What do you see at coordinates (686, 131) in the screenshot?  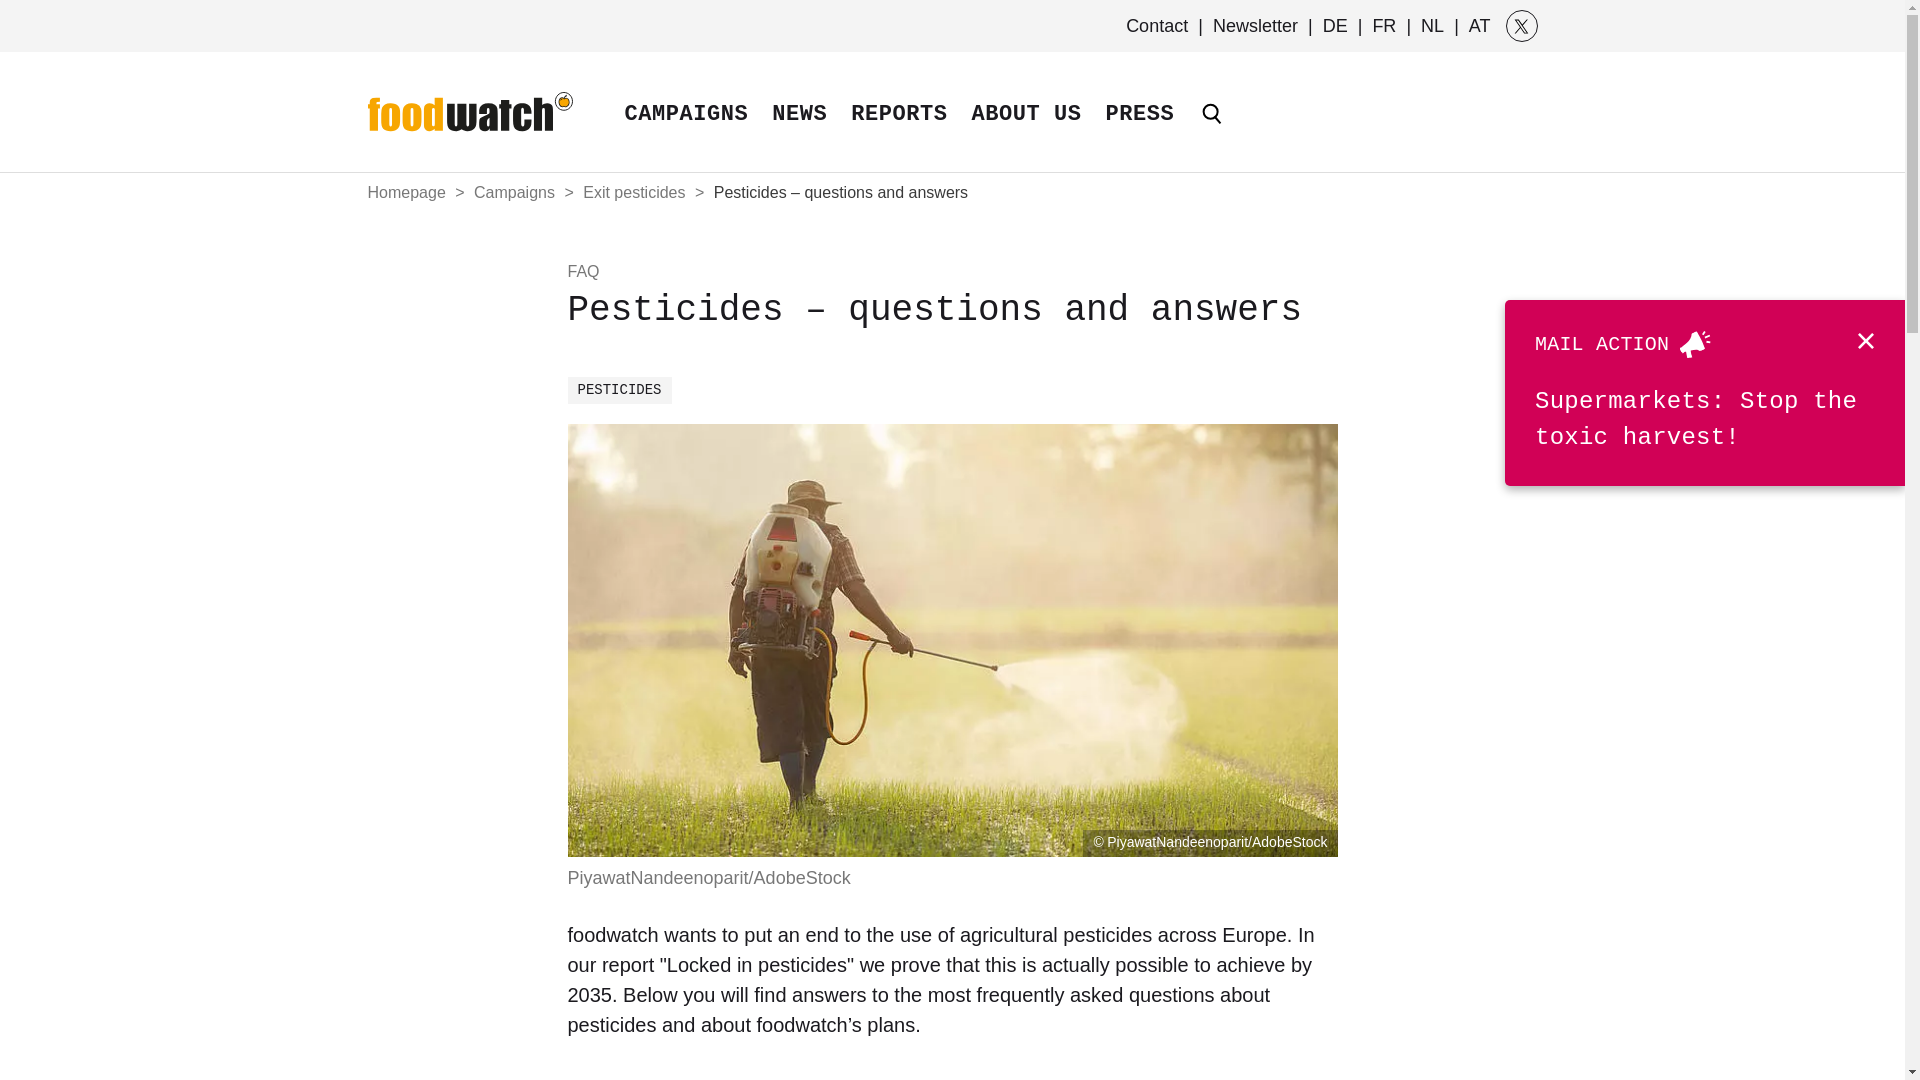 I see `CAMPAIGNS` at bounding box center [686, 131].